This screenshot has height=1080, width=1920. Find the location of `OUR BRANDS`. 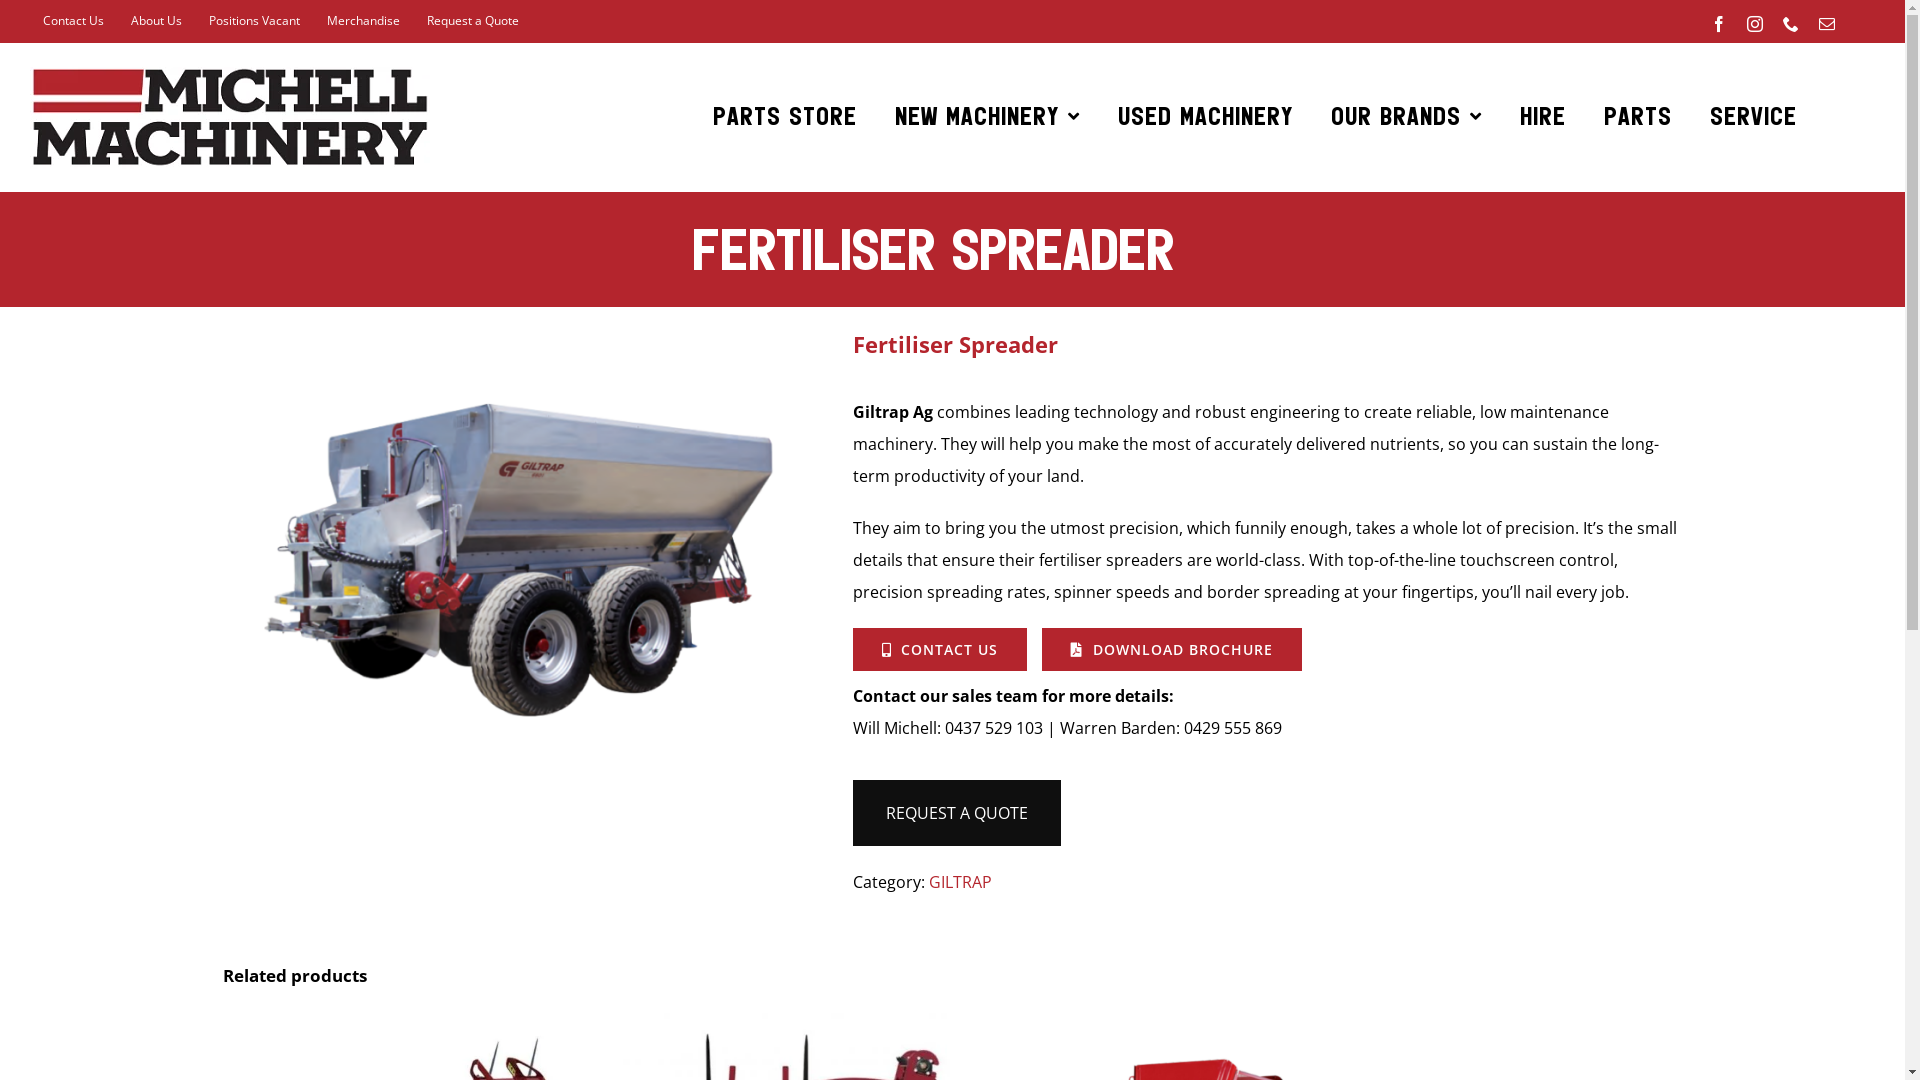

OUR BRANDS is located at coordinates (1406, 117).